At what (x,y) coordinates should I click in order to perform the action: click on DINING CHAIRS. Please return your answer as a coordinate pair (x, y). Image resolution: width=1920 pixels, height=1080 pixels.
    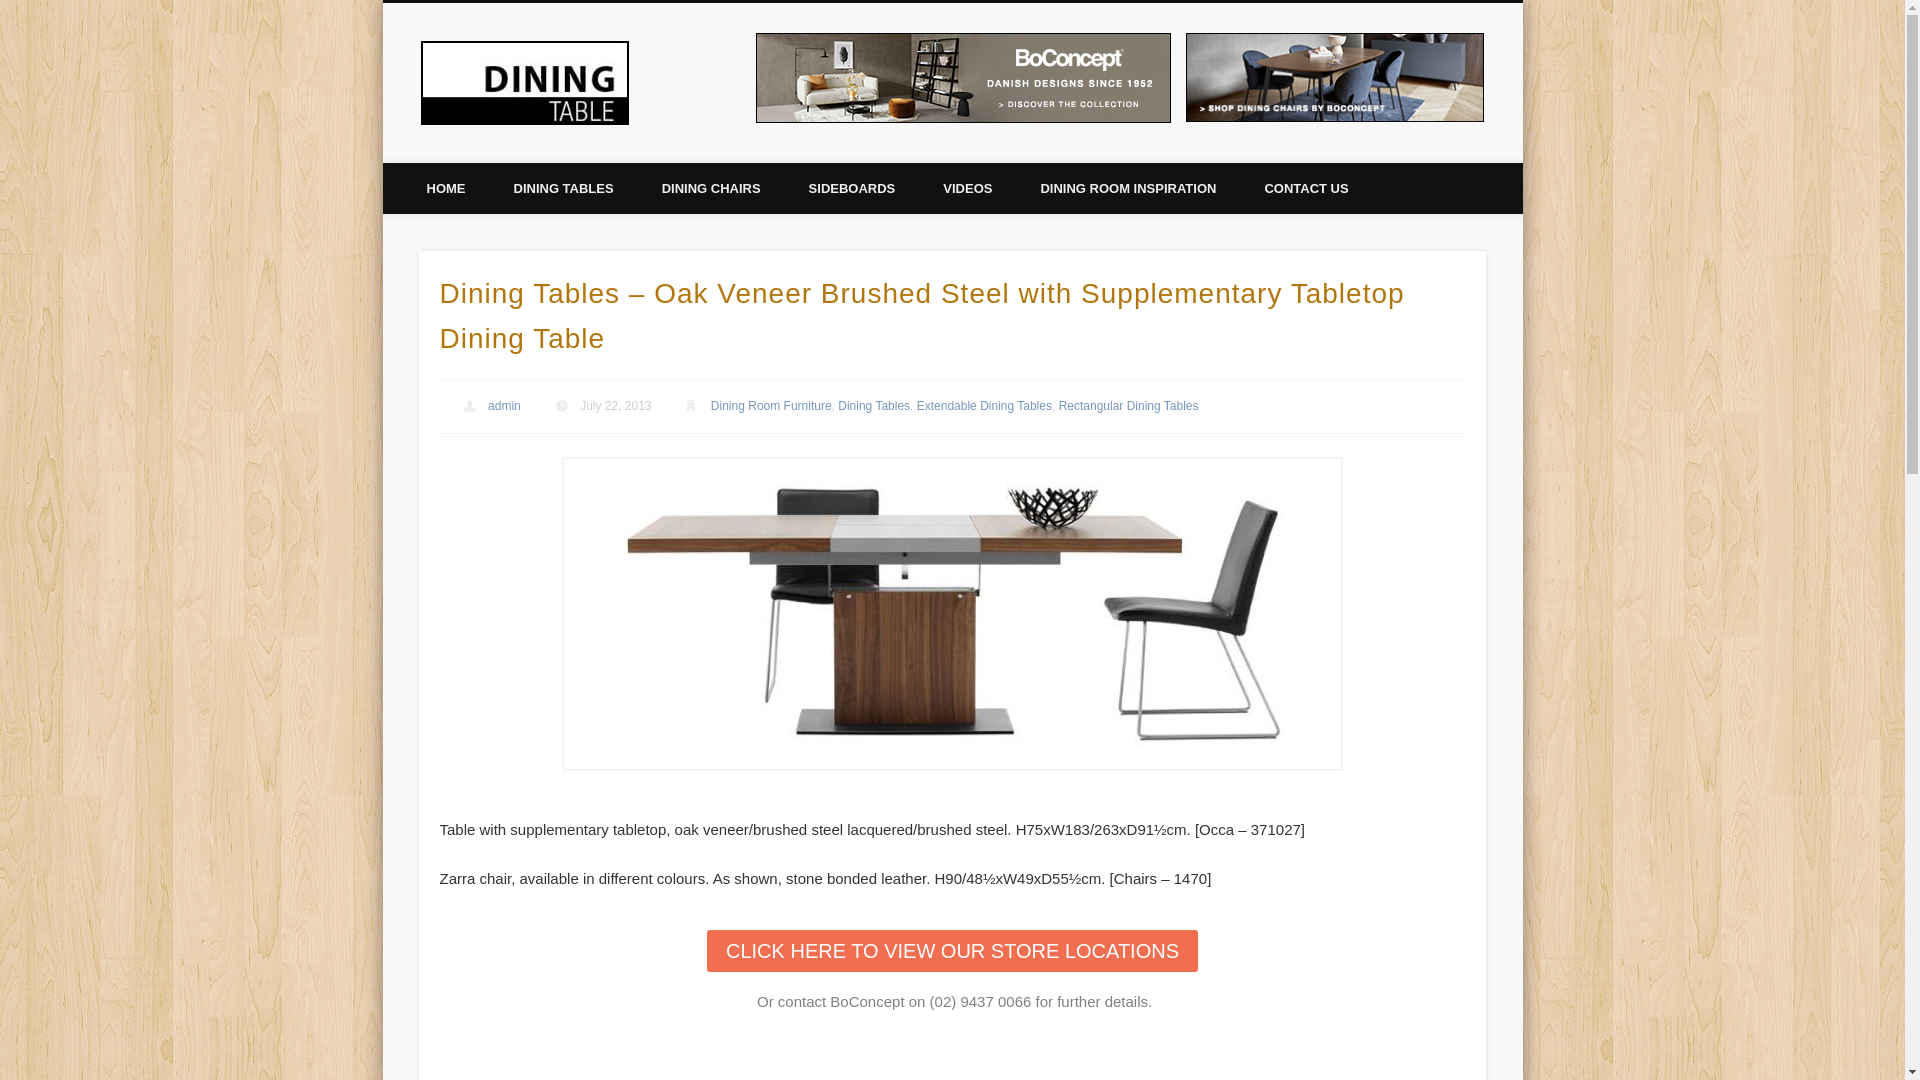
    Looking at the image, I should click on (712, 188).